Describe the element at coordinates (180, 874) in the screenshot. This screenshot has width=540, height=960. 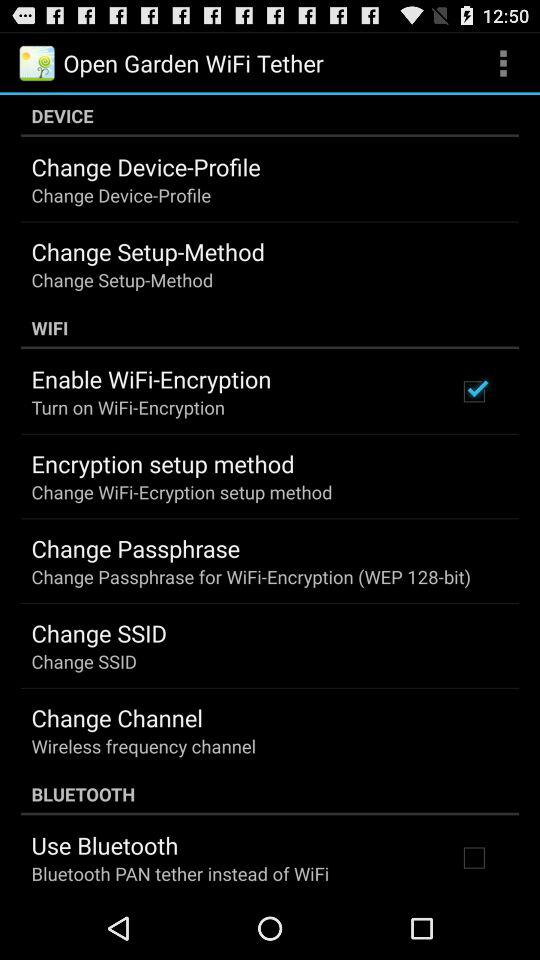
I see `select item below the use bluetooth icon` at that location.